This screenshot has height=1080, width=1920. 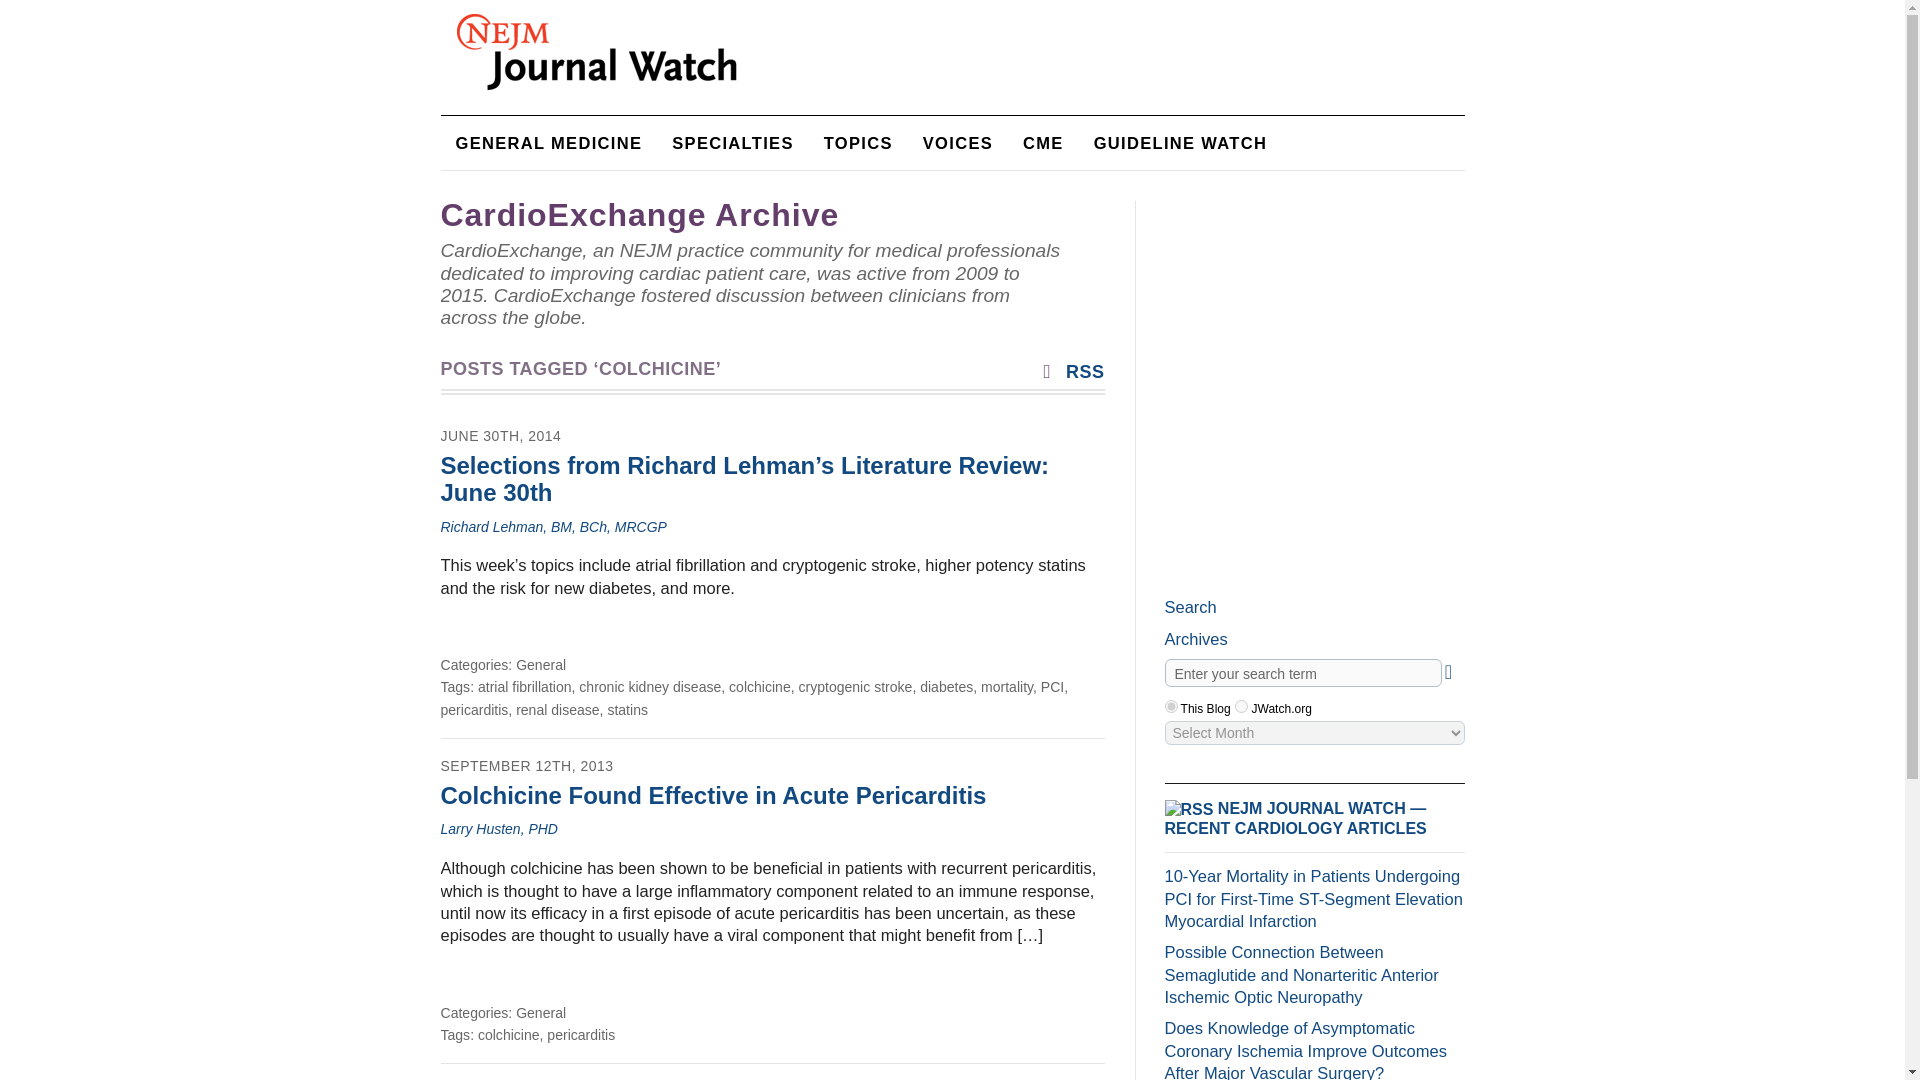 What do you see at coordinates (552, 526) in the screenshot?
I see `Posts by Richard Lehman, BM, BCh, MRCGP` at bounding box center [552, 526].